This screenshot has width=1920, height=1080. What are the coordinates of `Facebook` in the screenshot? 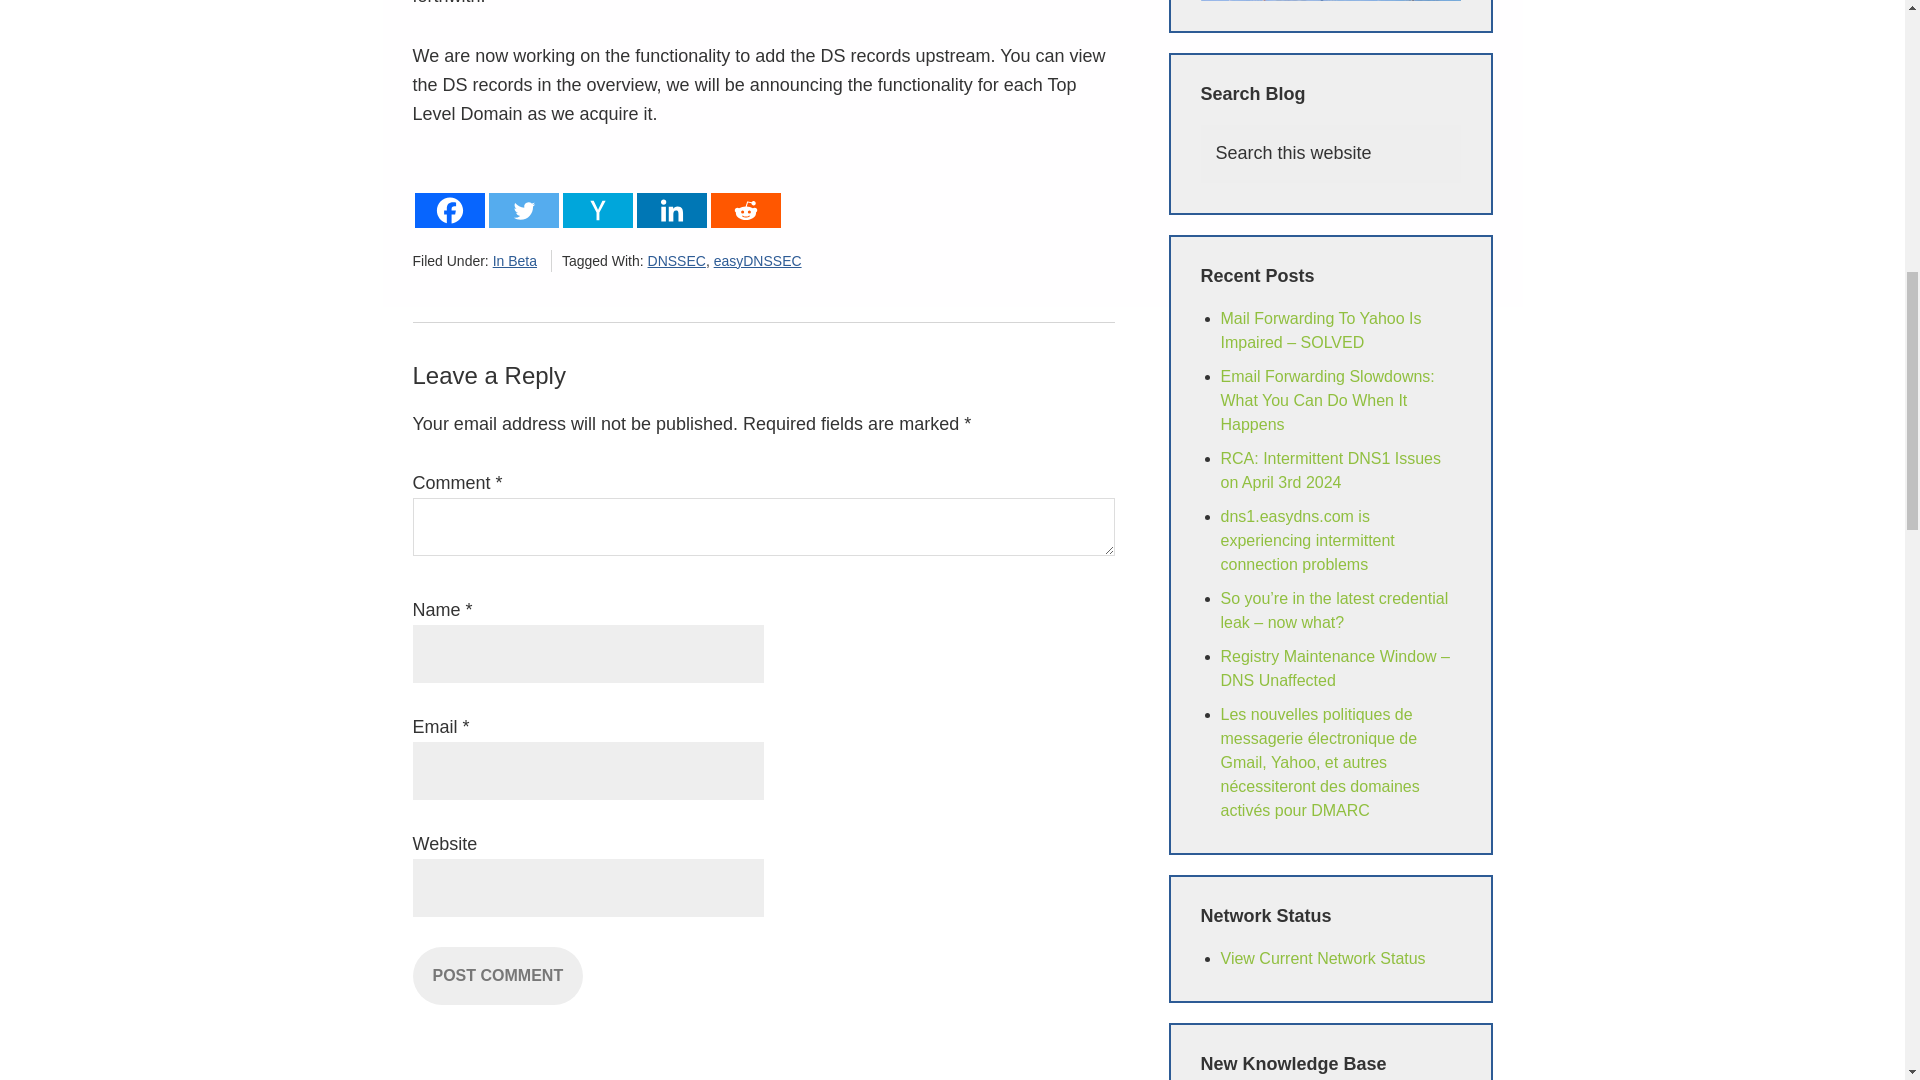 It's located at (448, 193).